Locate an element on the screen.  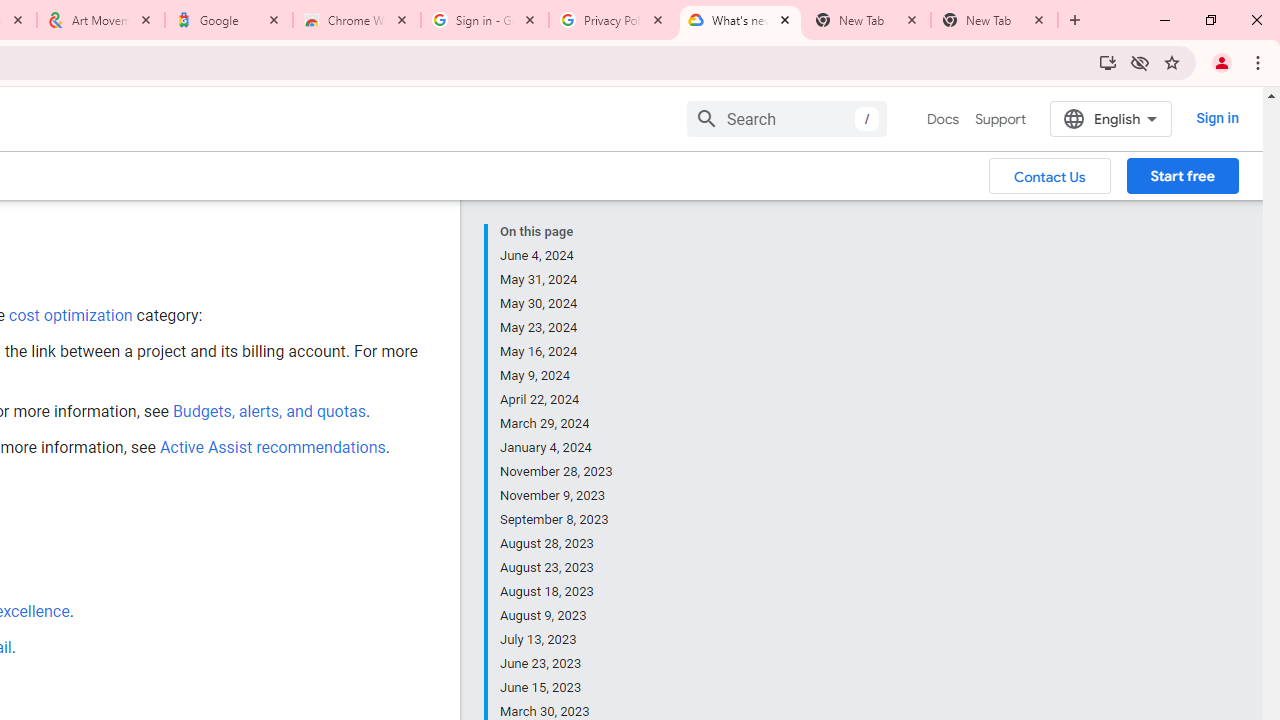
August 28, 2023 is located at coordinates (557, 544).